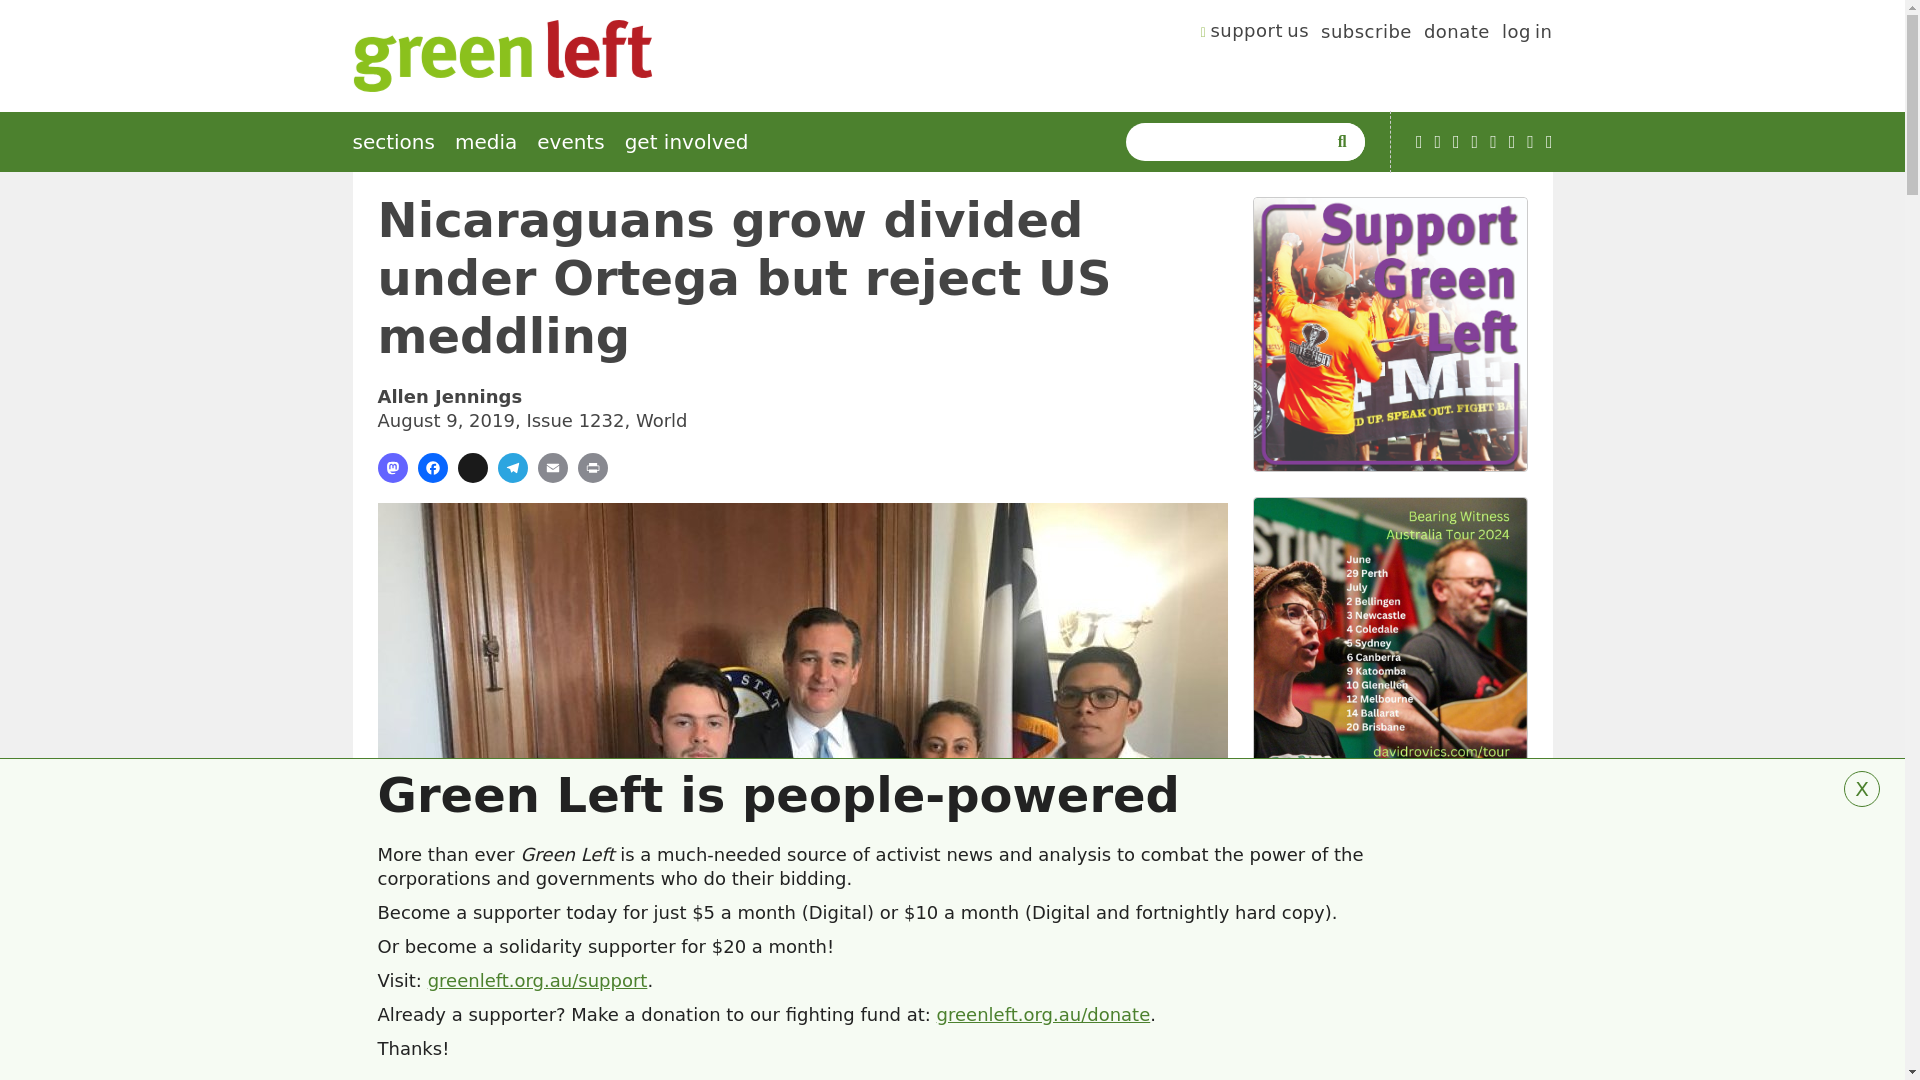 Image resolution: width=1920 pixels, height=1080 pixels. Describe the element at coordinates (1475, 142) in the screenshot. I see `TikTok` at that location.